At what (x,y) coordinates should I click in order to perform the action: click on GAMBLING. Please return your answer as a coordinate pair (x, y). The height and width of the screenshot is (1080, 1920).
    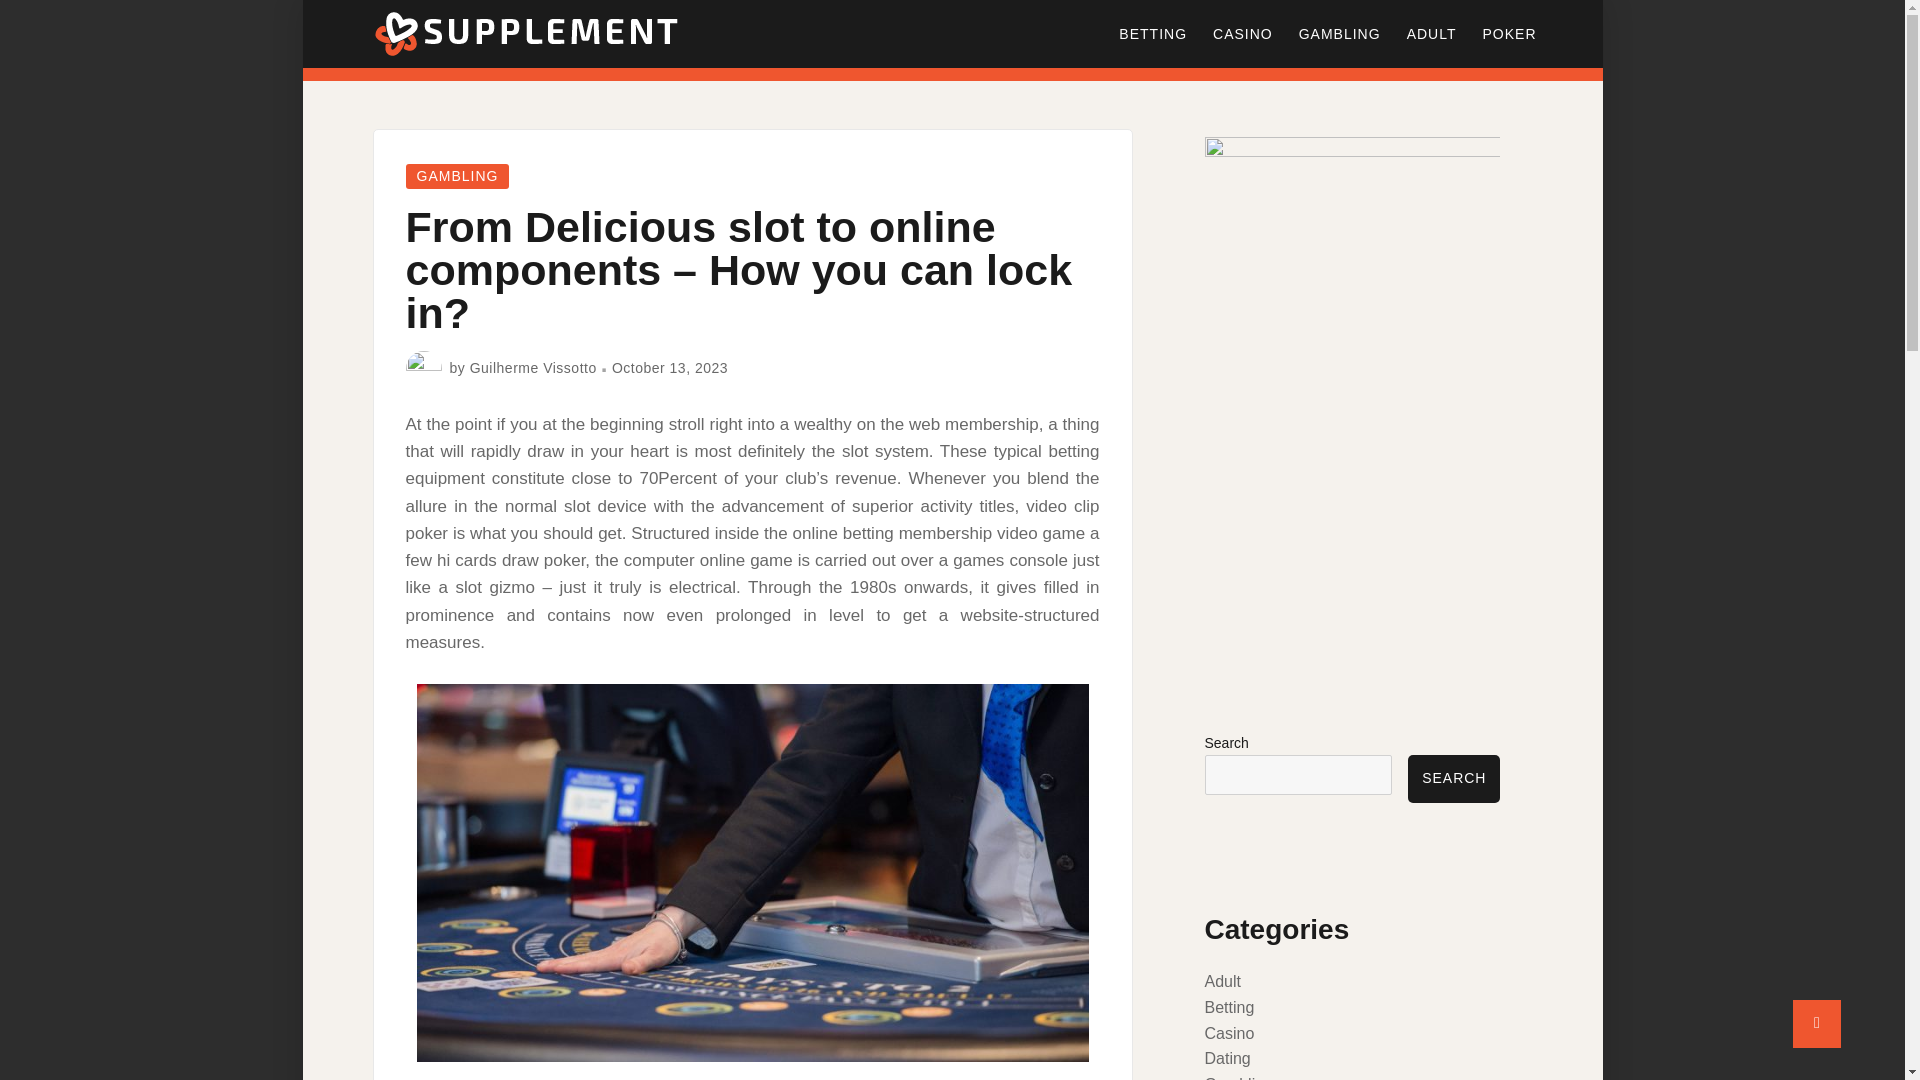
    Looking at the image, I should click on (1340, 34).